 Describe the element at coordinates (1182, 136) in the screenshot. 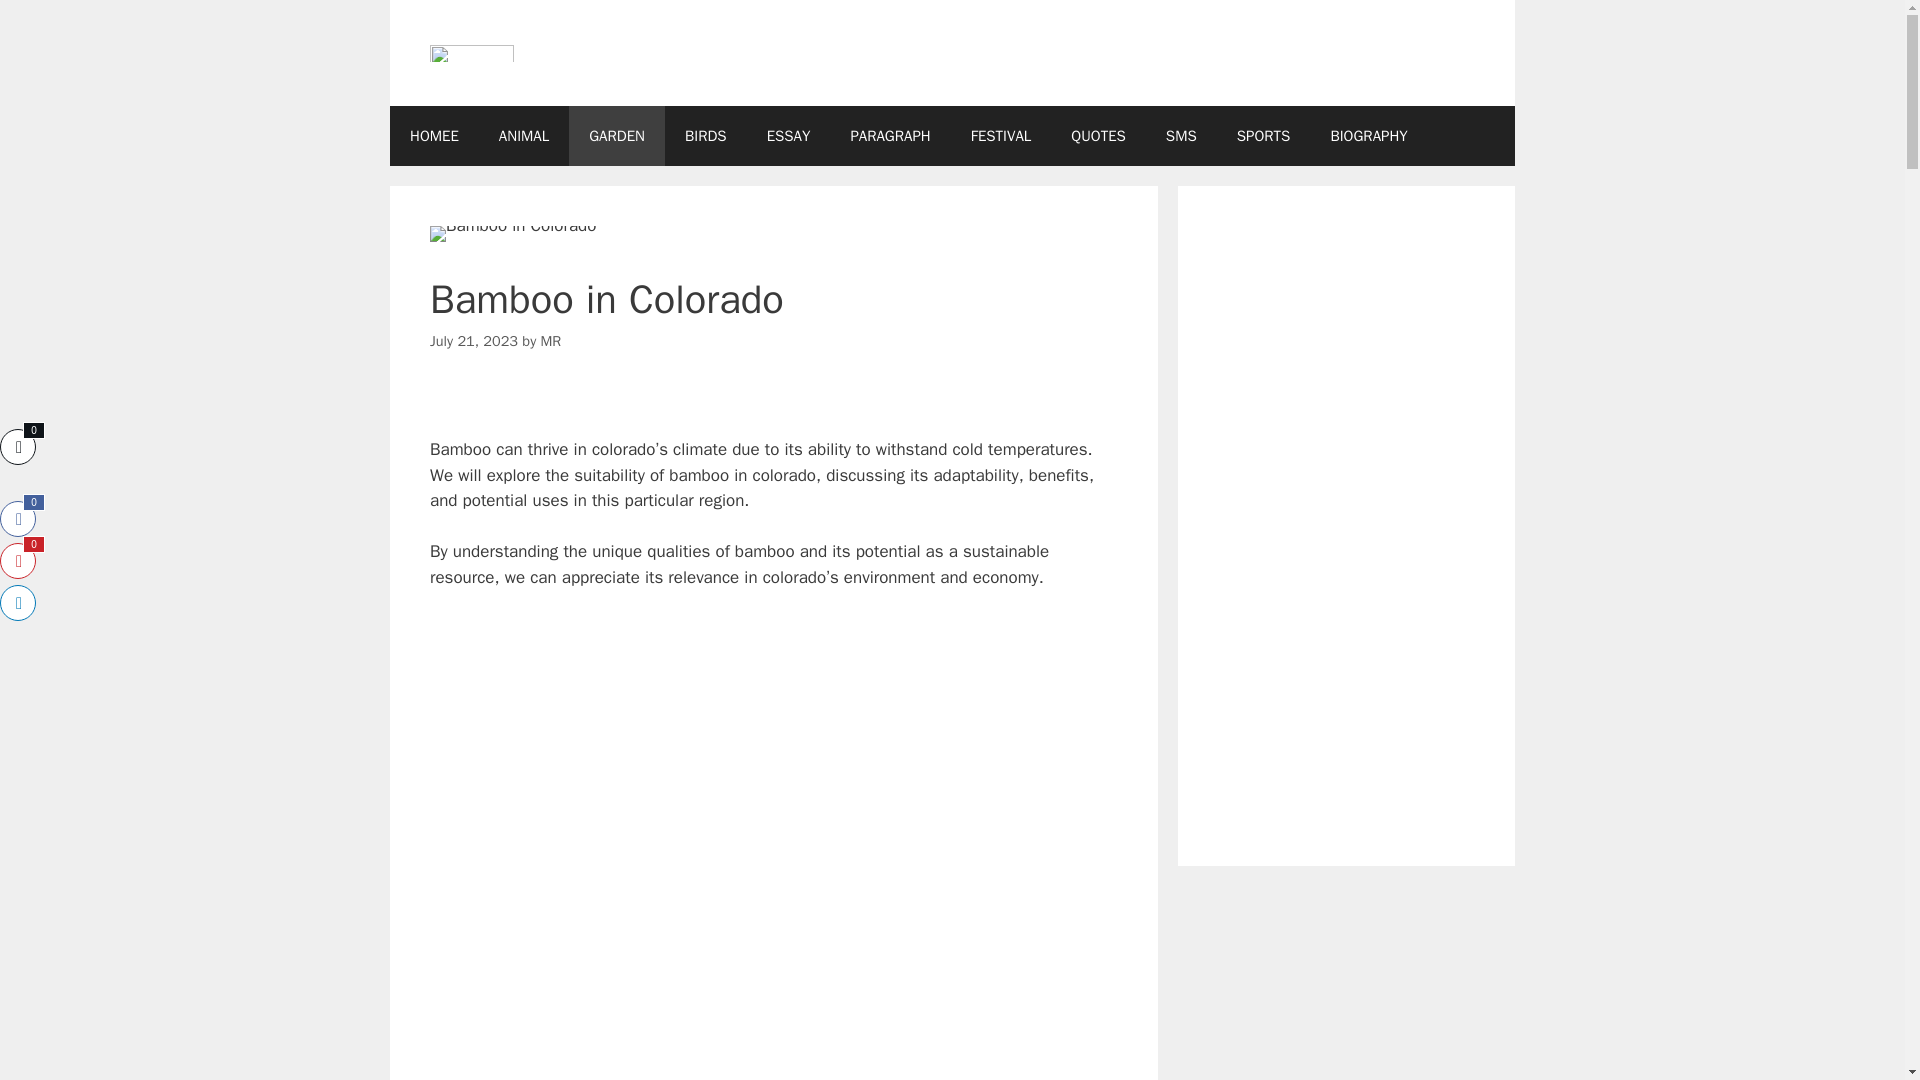

I see `SMS` at that location.